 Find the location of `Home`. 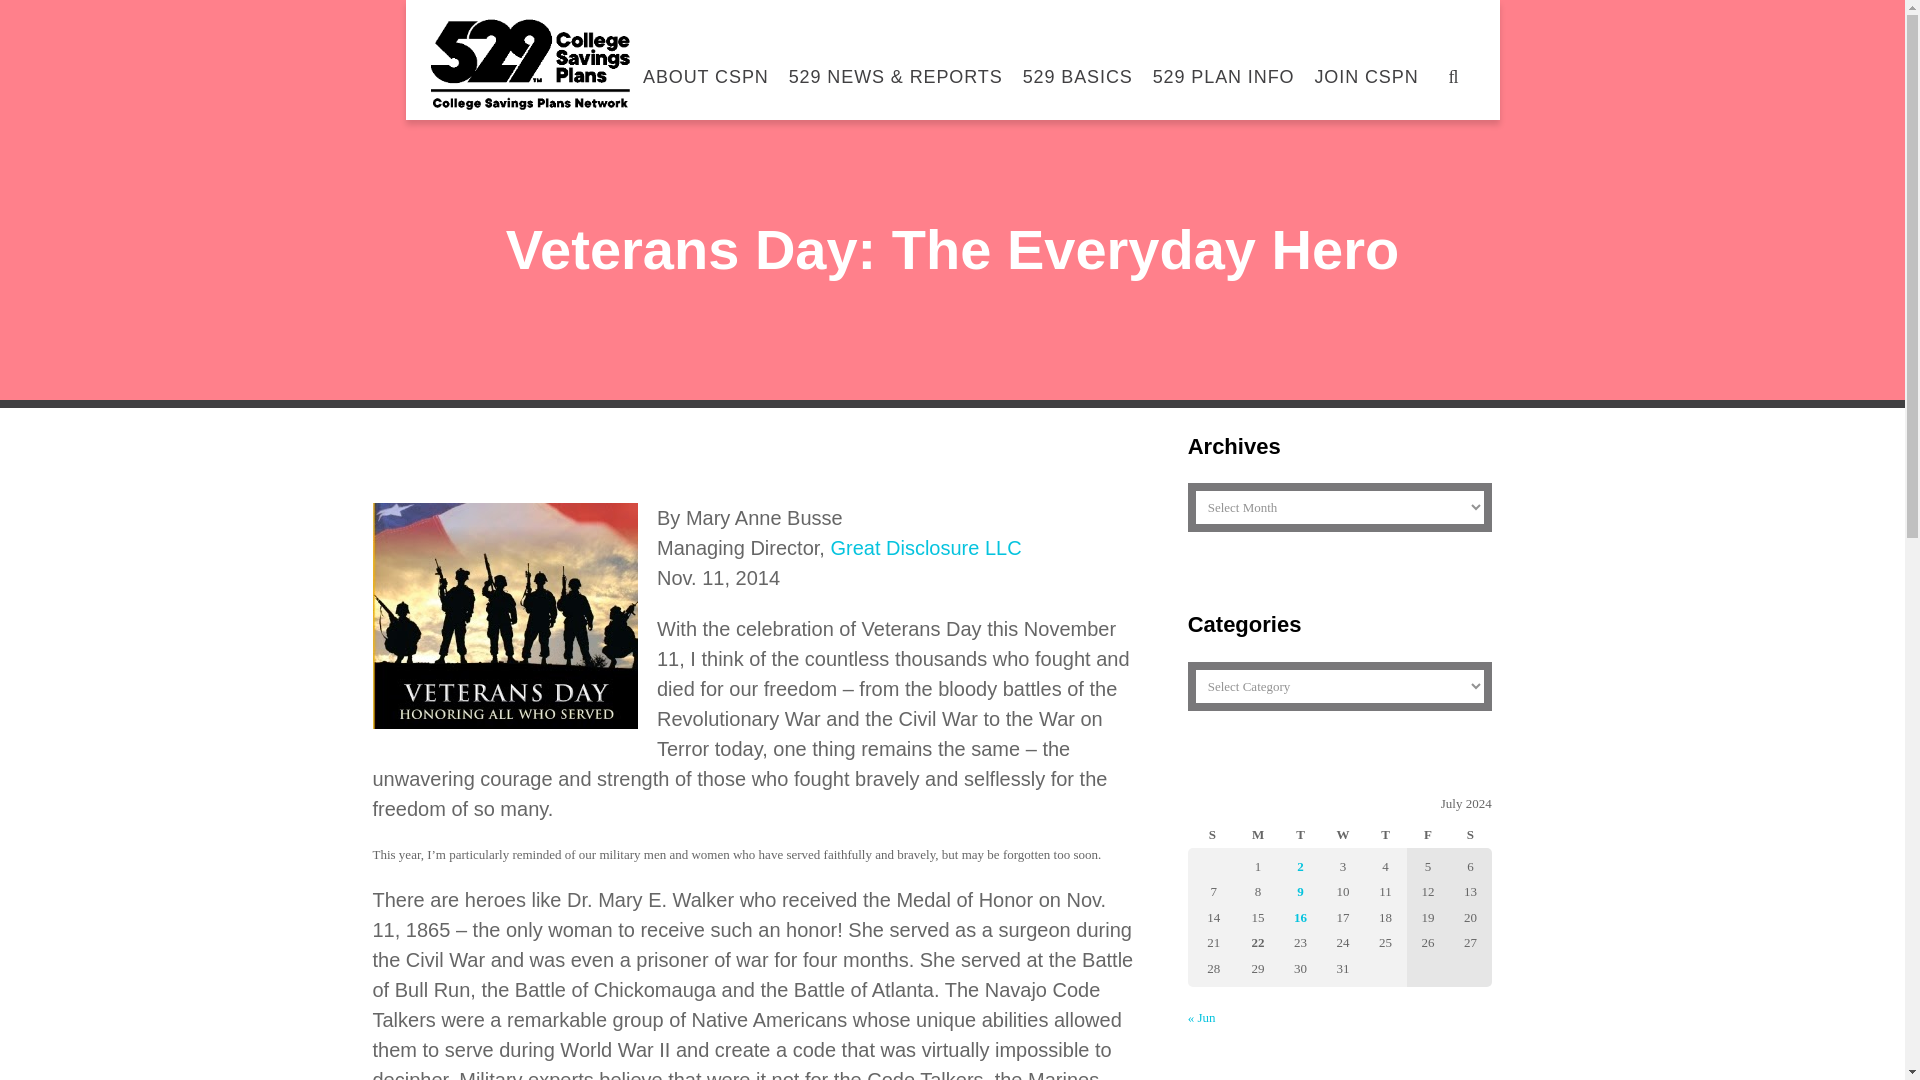

Home is located at coordinates (1170, 396).